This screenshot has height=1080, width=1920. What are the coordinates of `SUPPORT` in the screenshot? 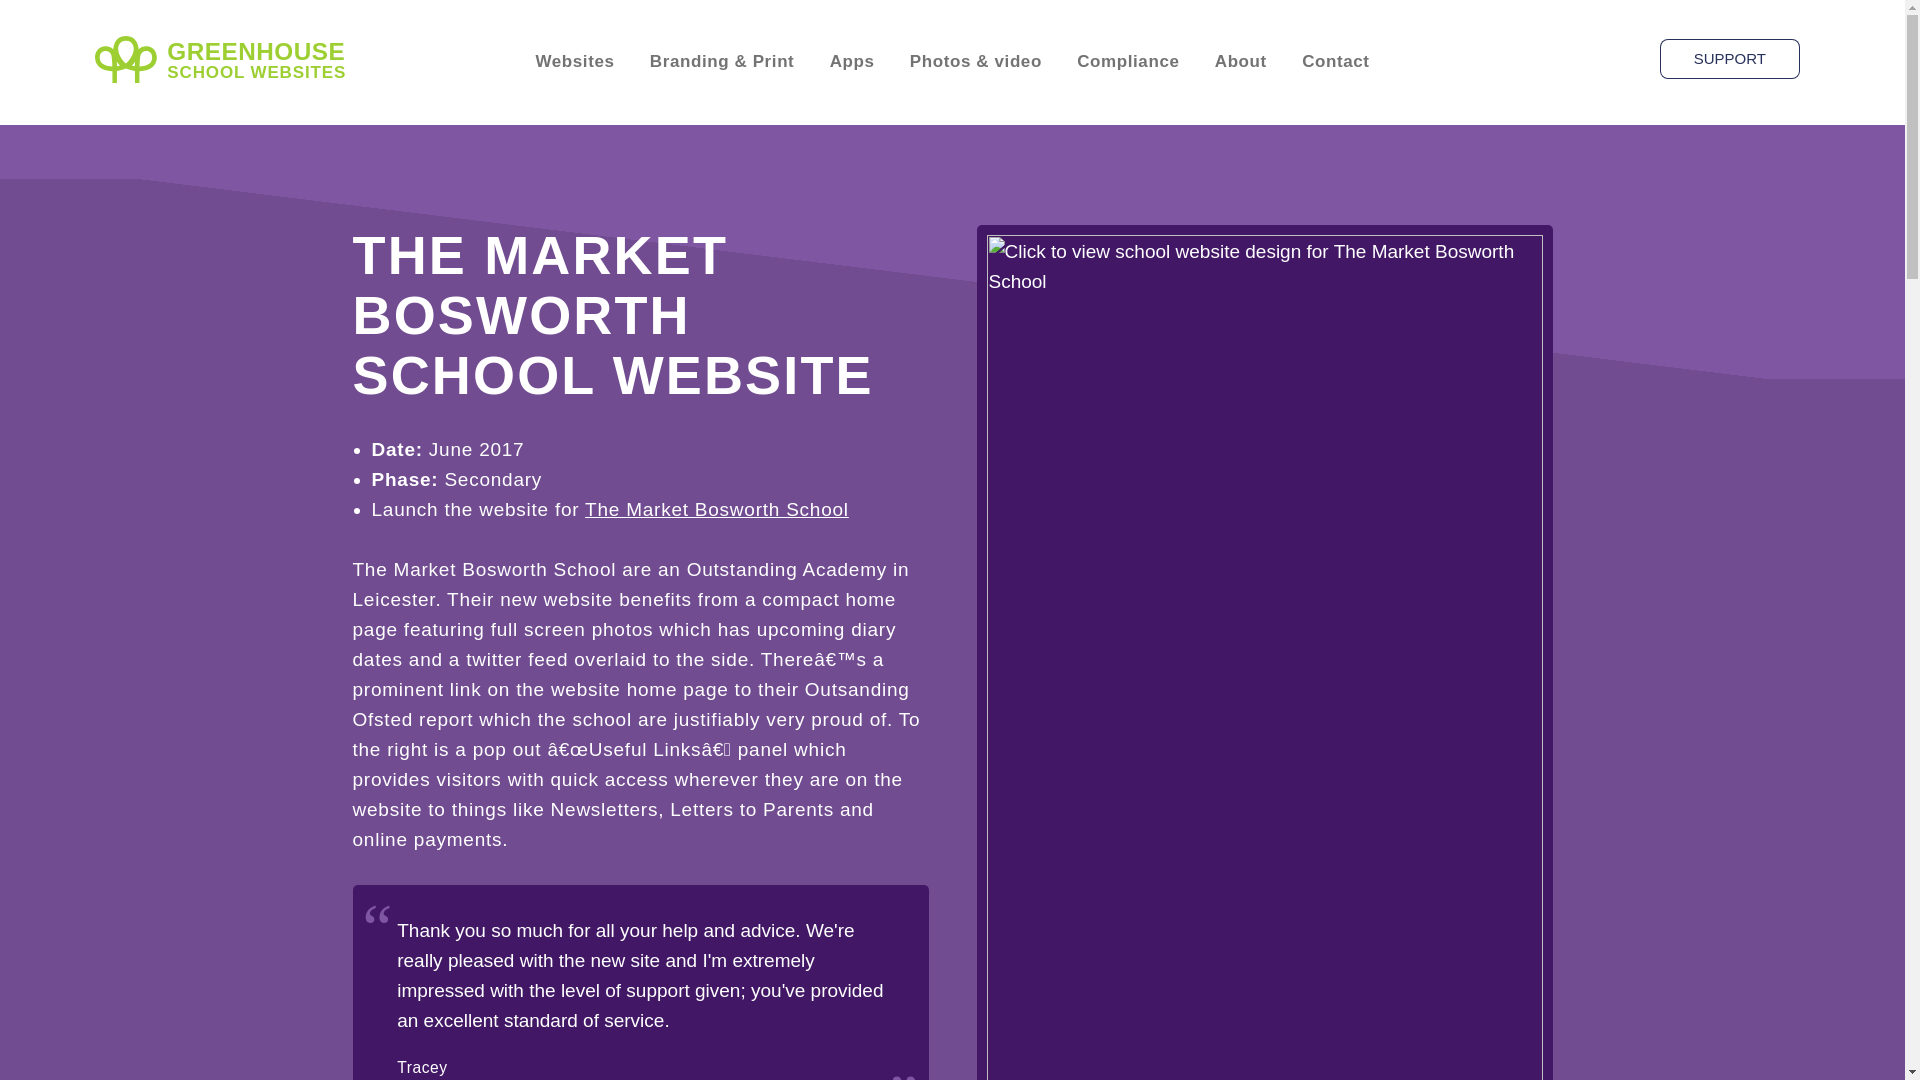 It's located at (1730, 58).